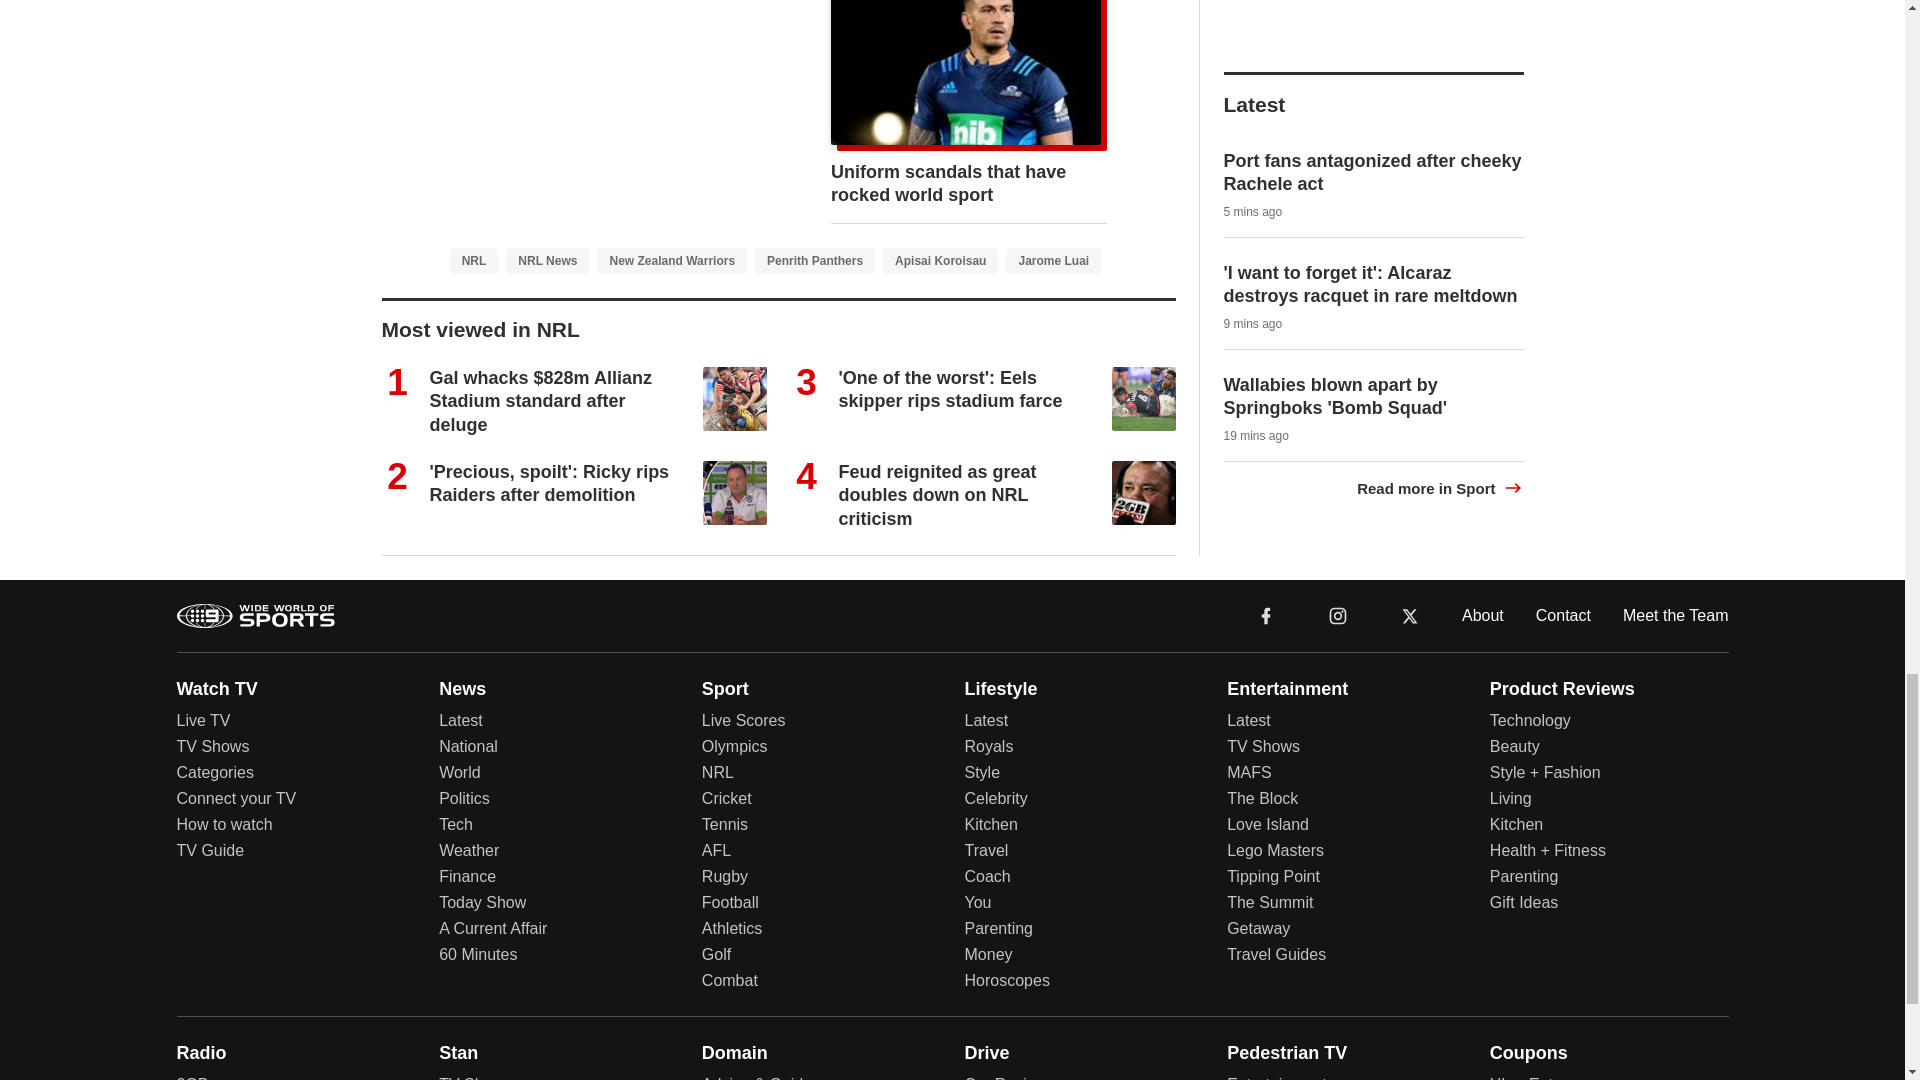 This screenshot has height=1080, width=1920. Describe the element at coordinates (672, 261) in the screenshot. I see `New Zealand Warriors` at that location.